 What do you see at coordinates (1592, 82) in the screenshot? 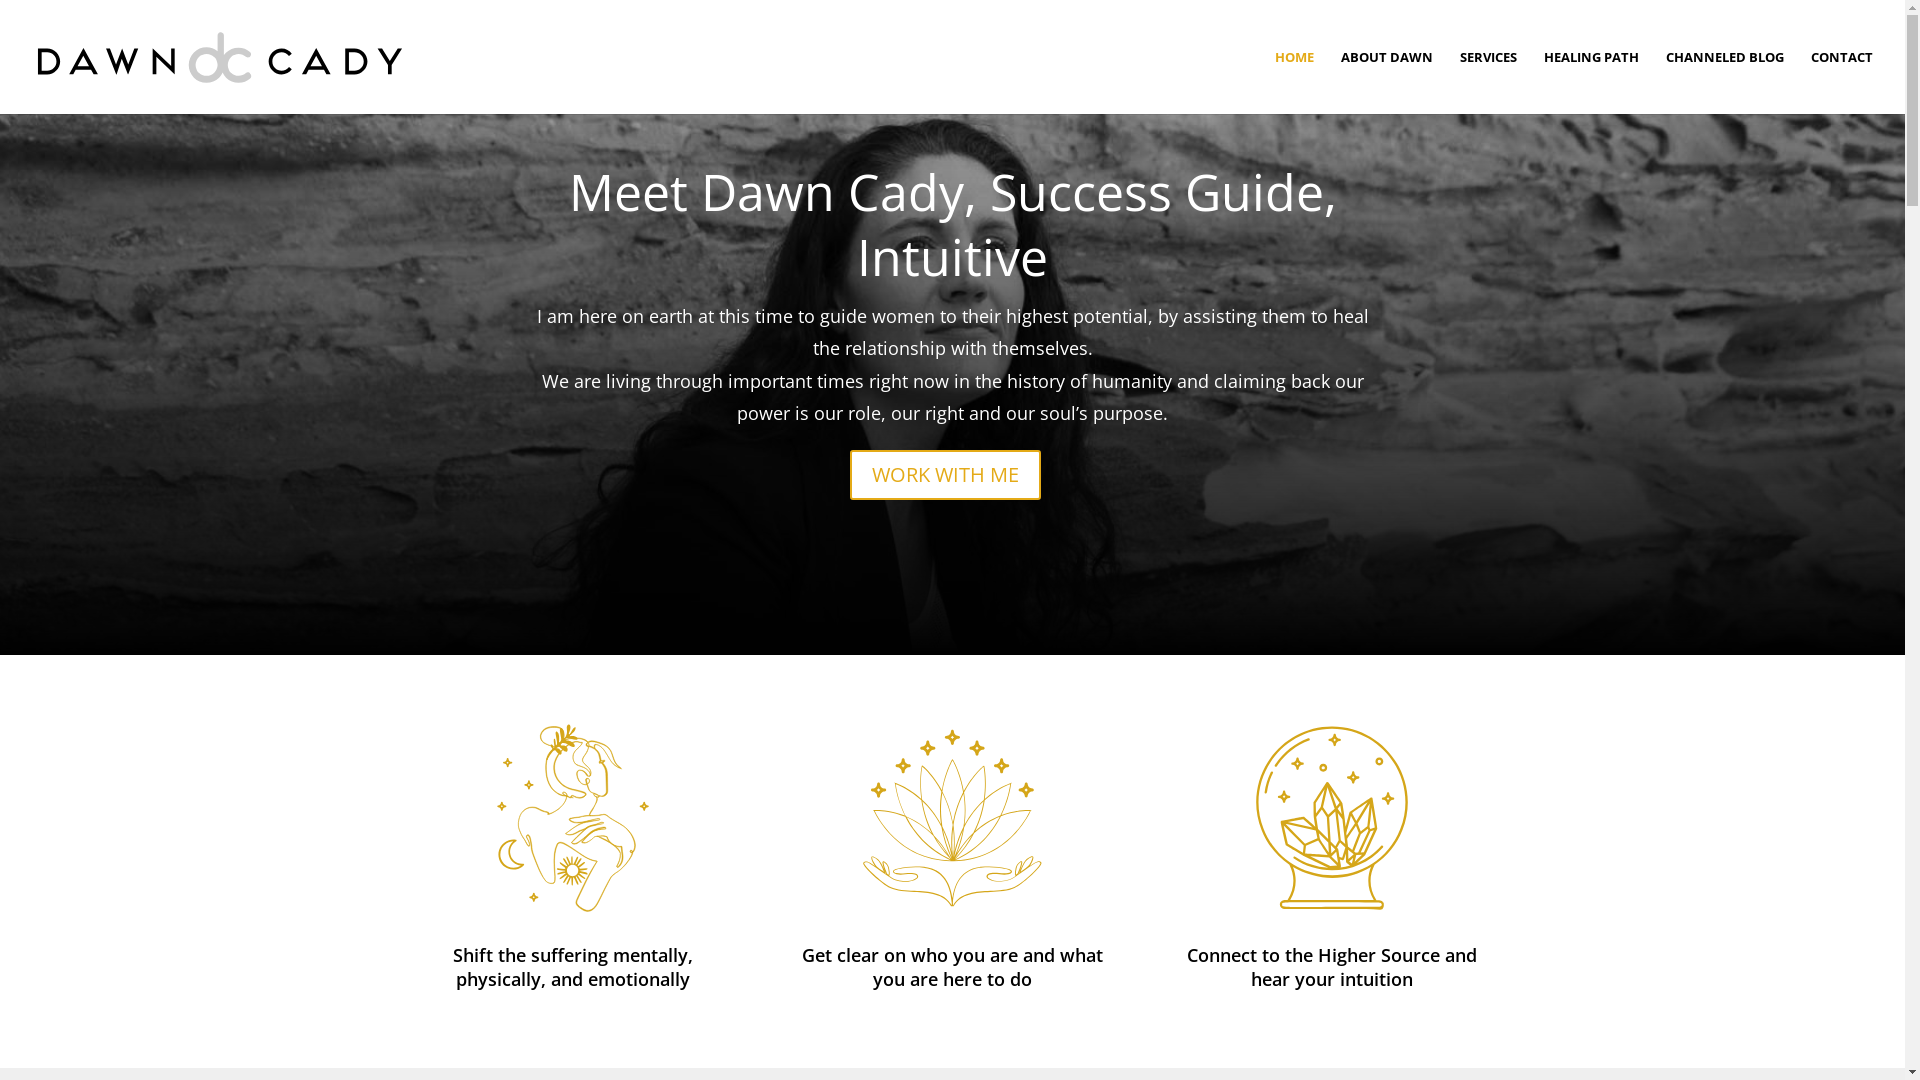
I see `HEALING PATH` at bounding box center [1592, 82].